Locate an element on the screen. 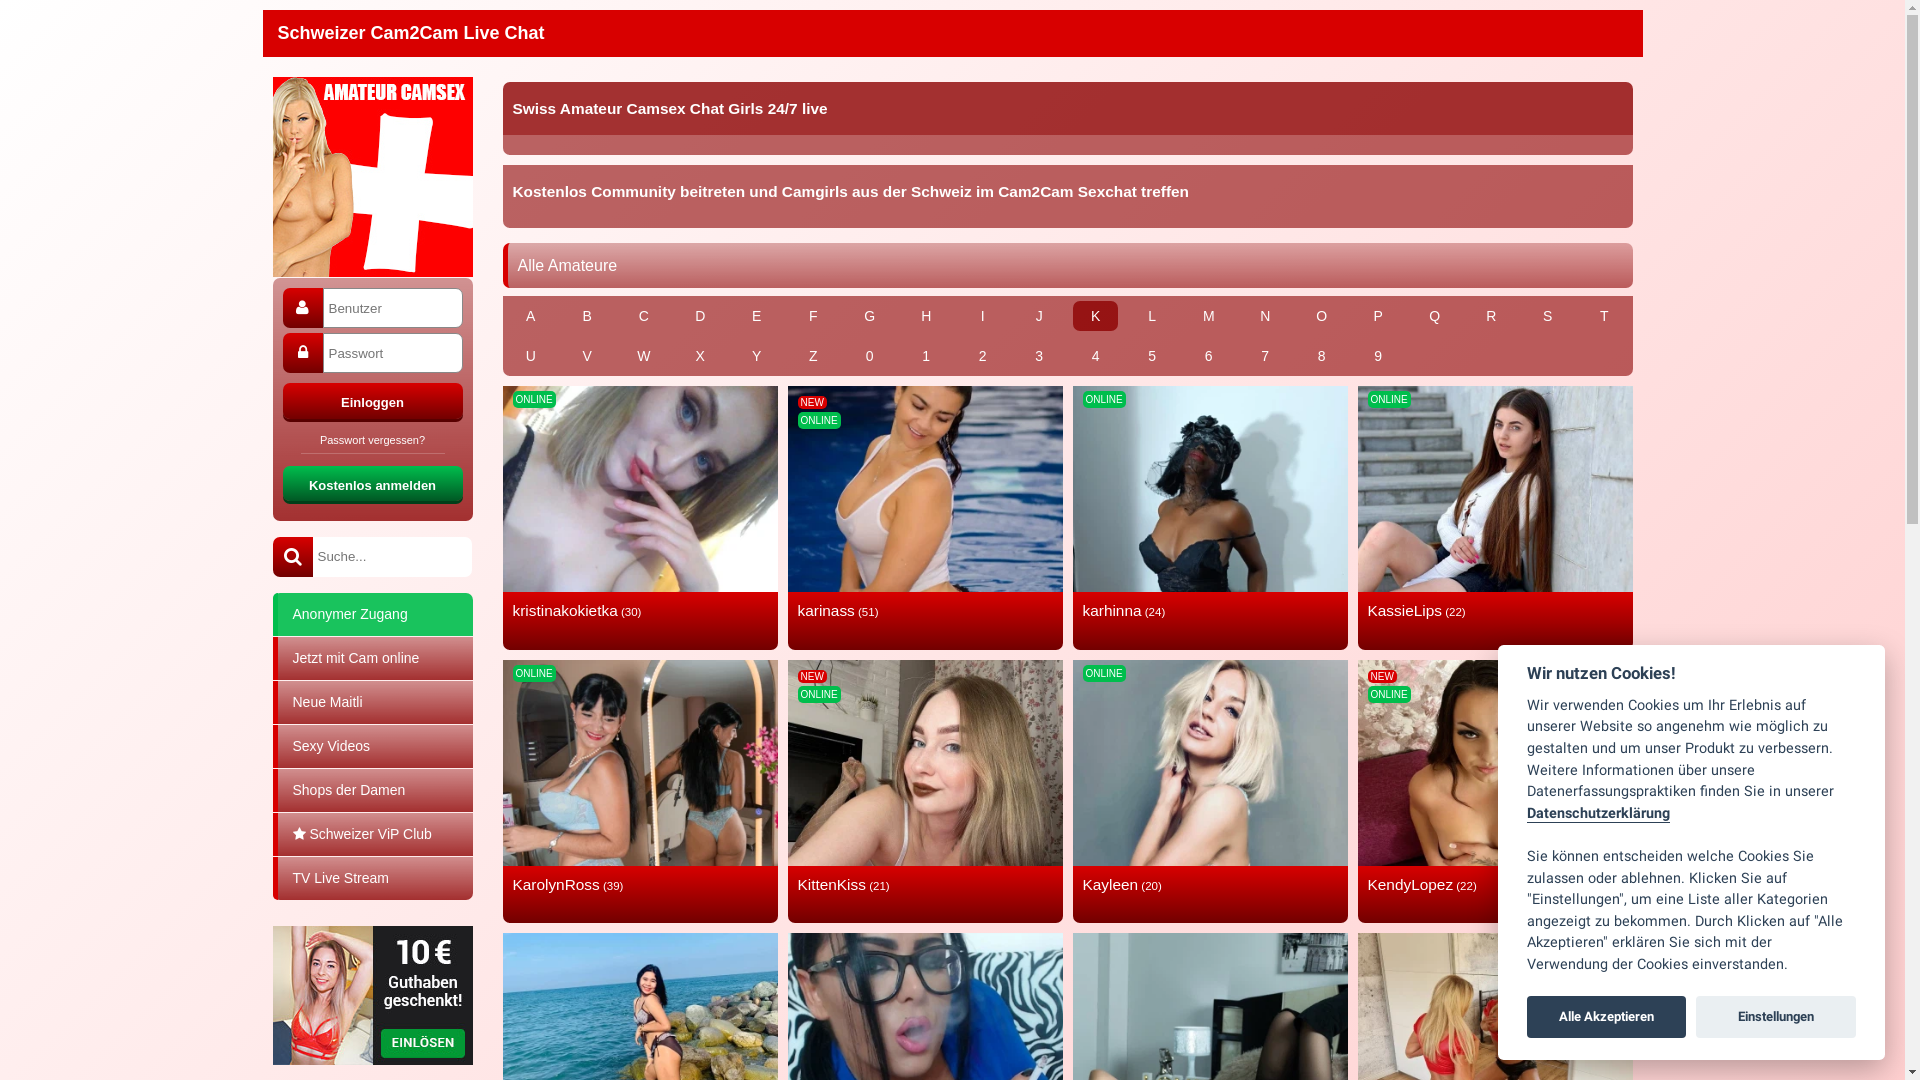 The width and height of the screenshot is (1920, 1080). Schweizer ViP Club is located at coordinates (372, 834).